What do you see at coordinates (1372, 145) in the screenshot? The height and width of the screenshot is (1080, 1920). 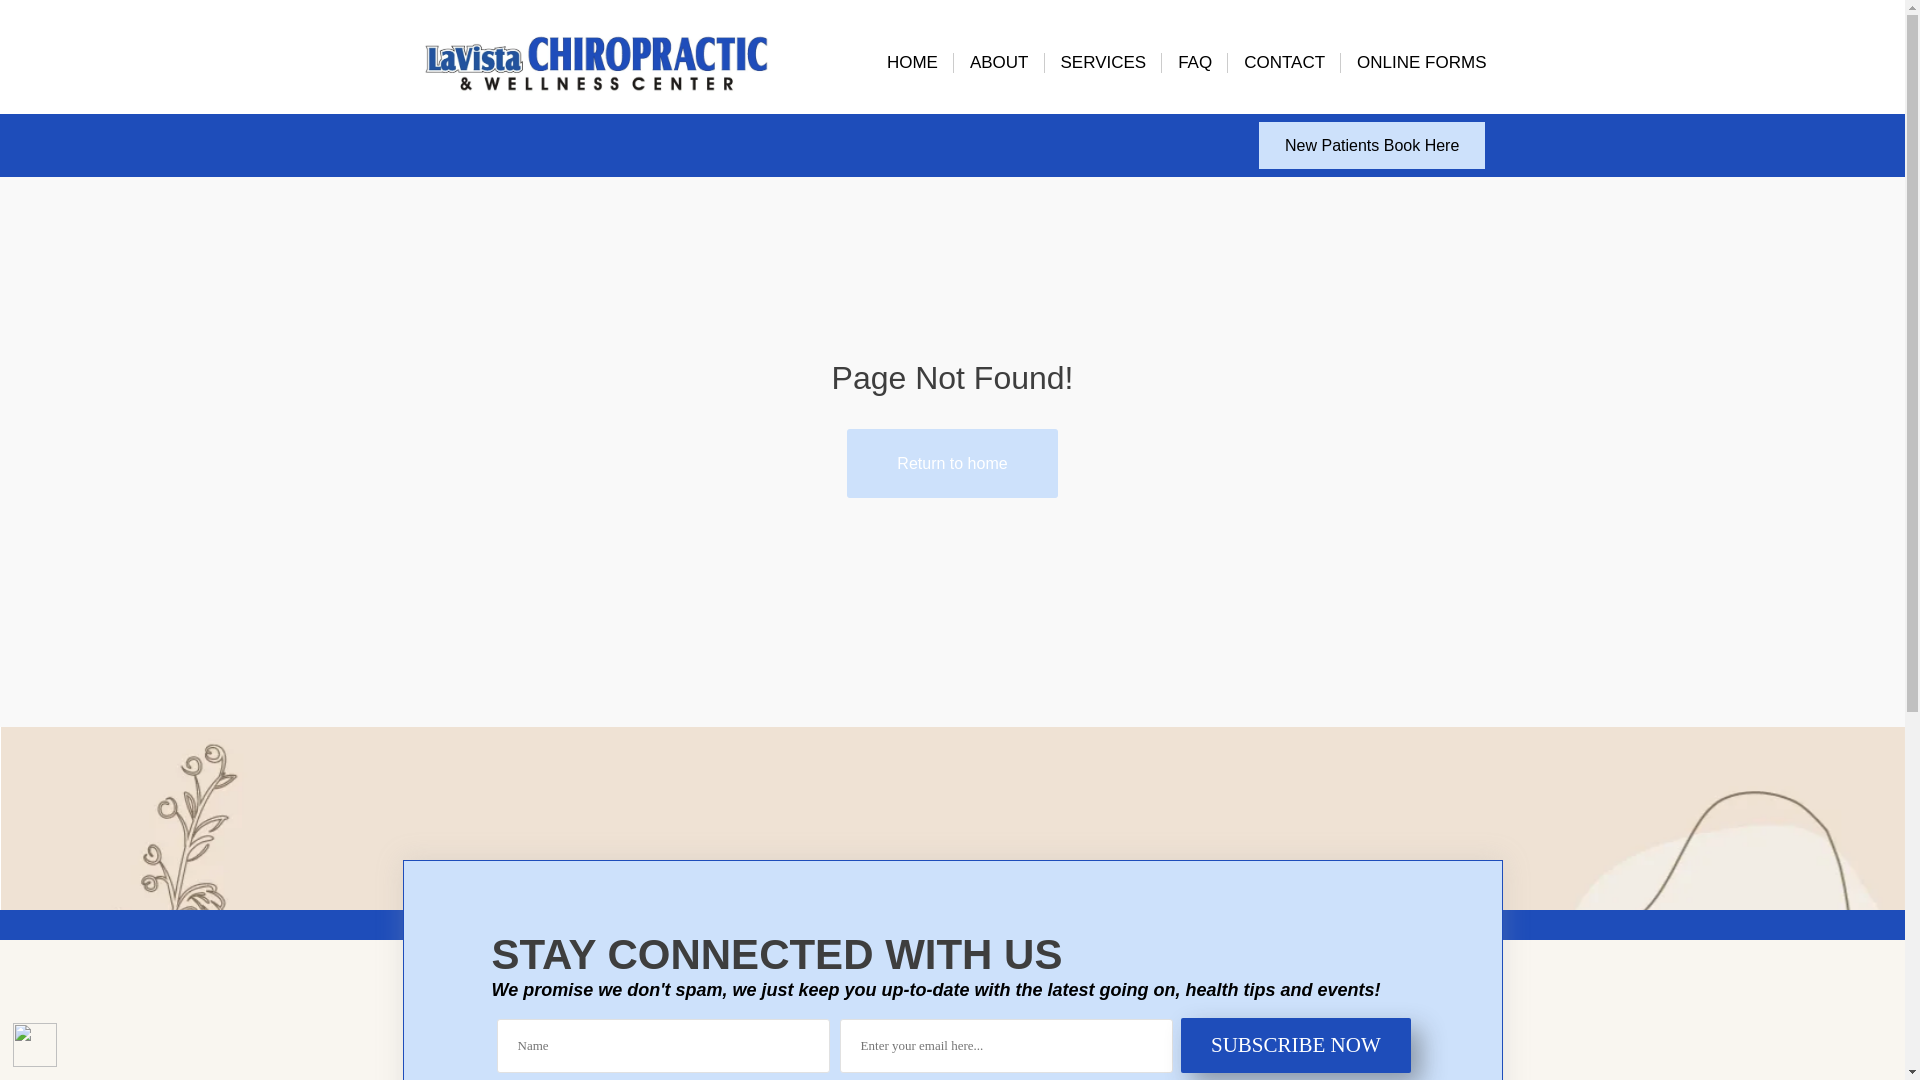 I see `New Patients Book Here` at bounding box center [1372, 145].